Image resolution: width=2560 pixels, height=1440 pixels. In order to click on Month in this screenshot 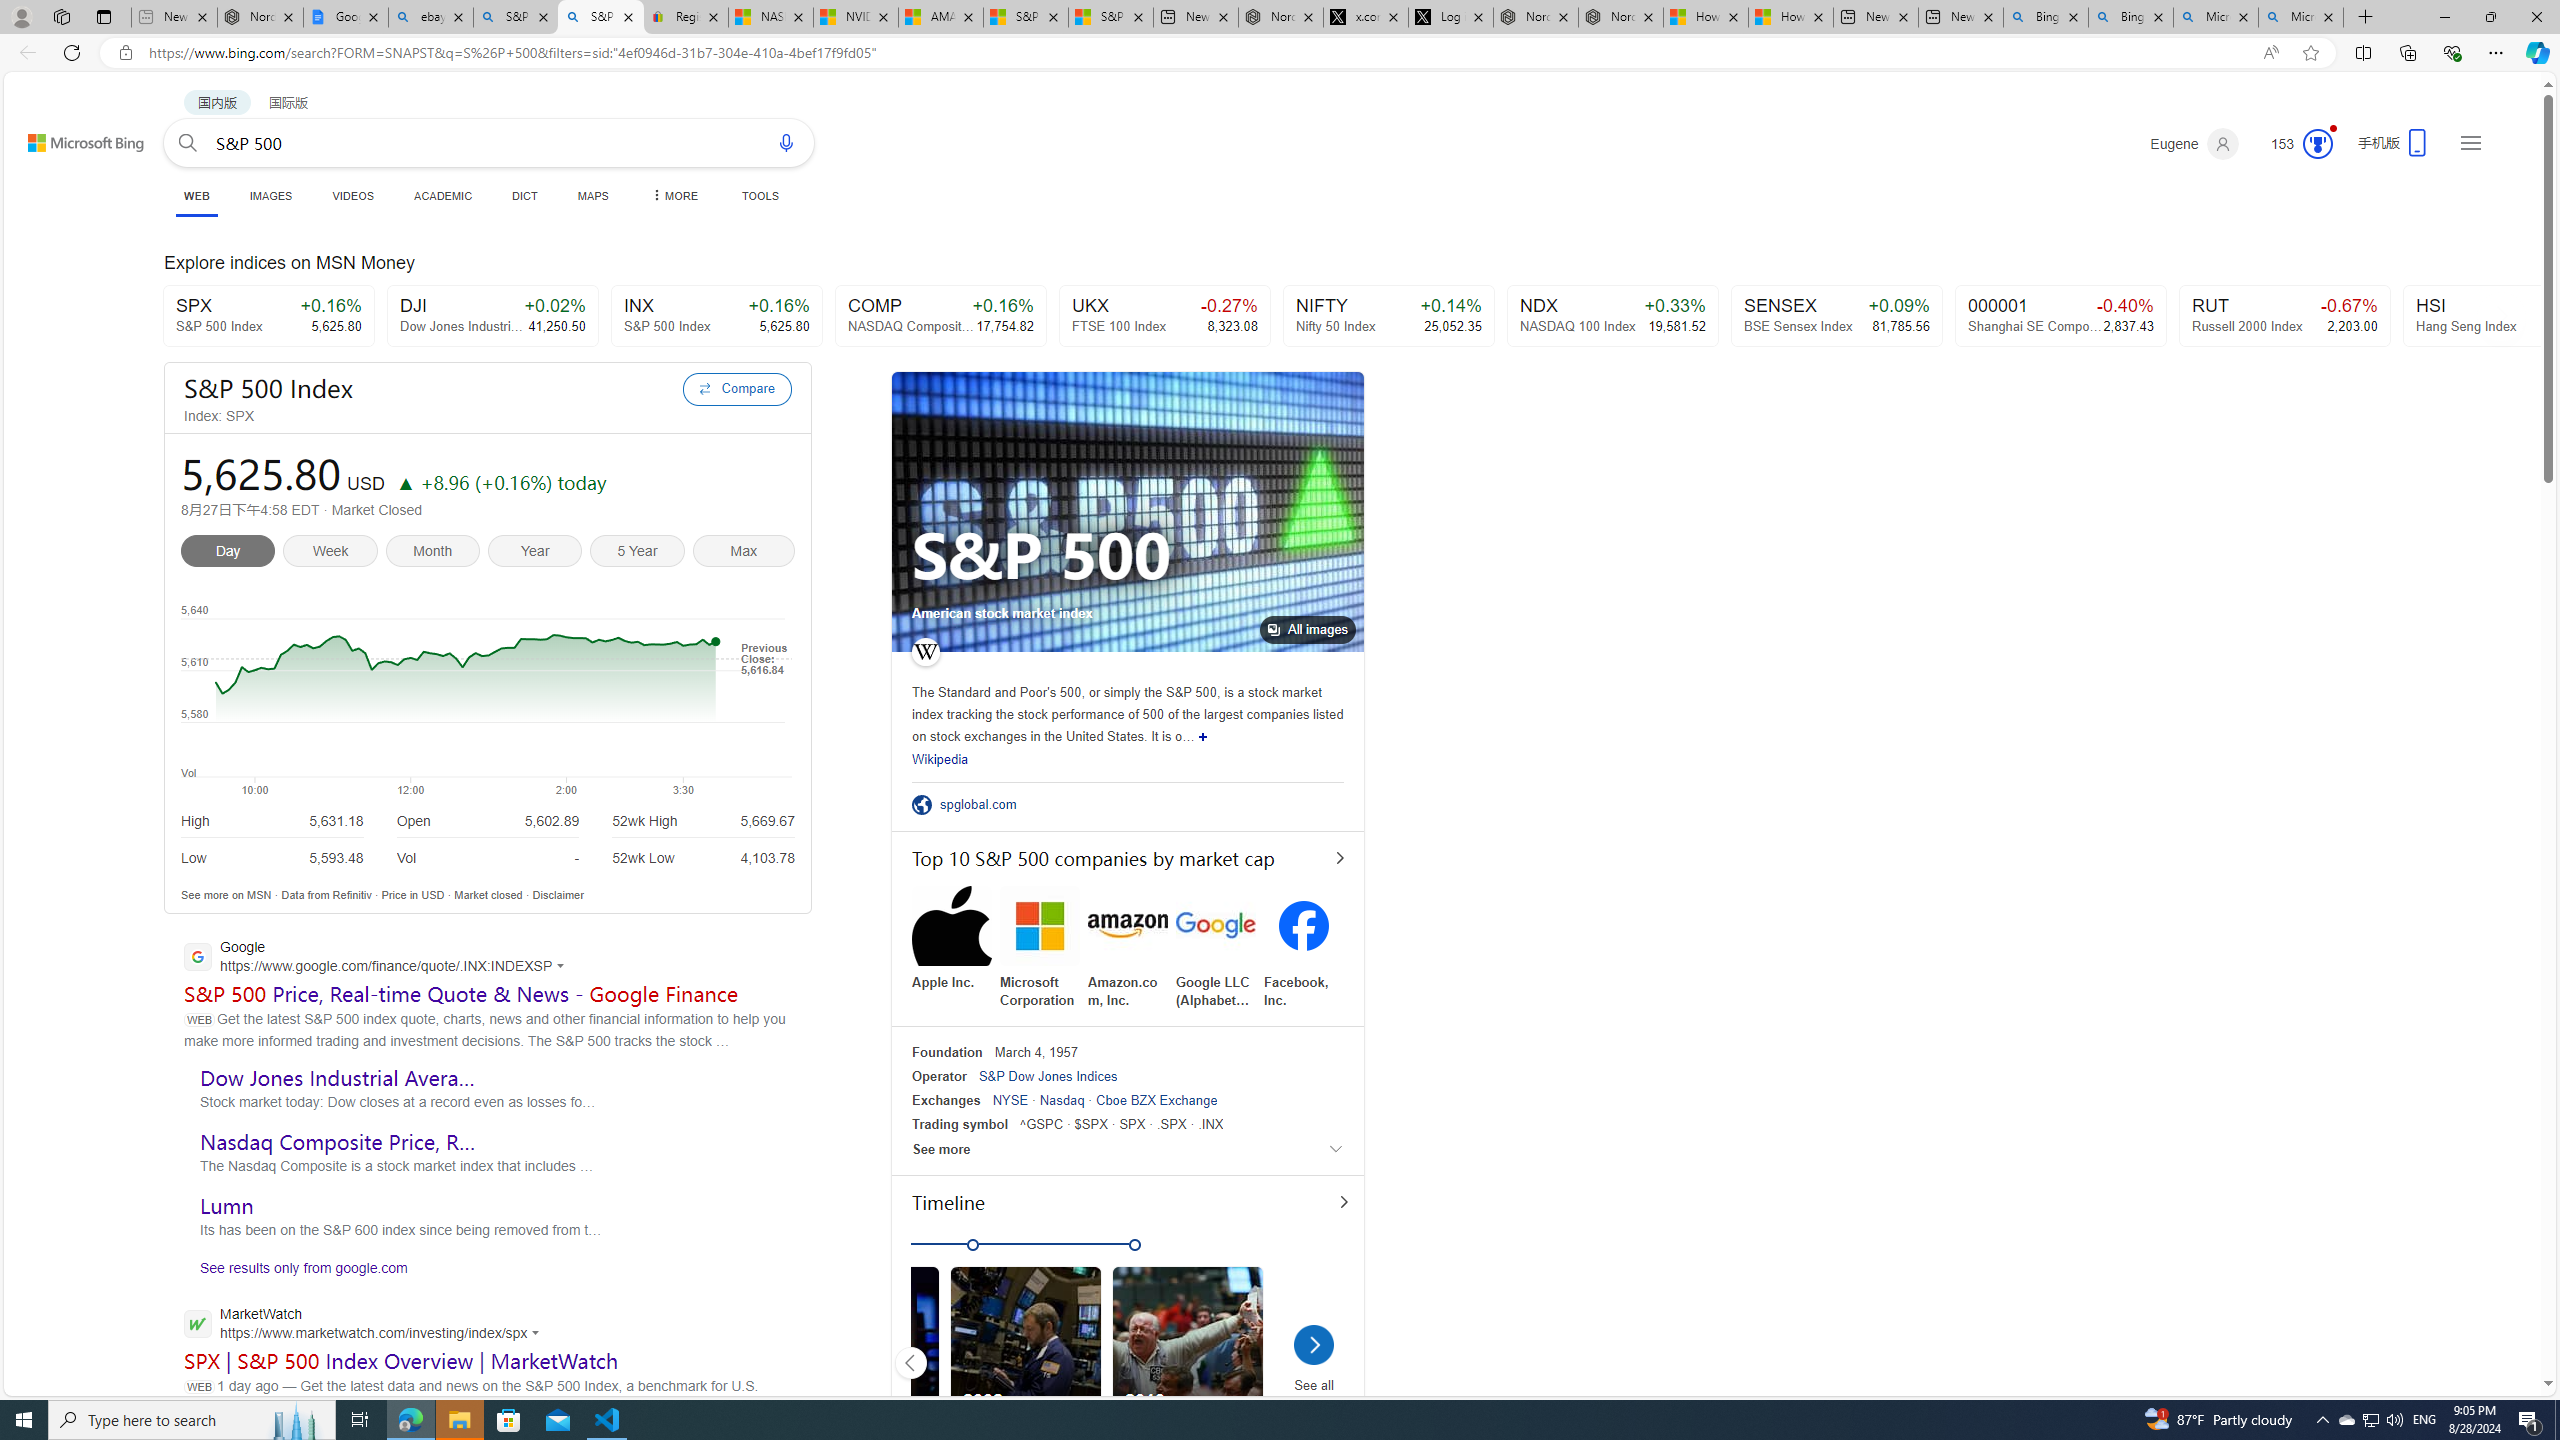, I will do `click(436, 554)`.